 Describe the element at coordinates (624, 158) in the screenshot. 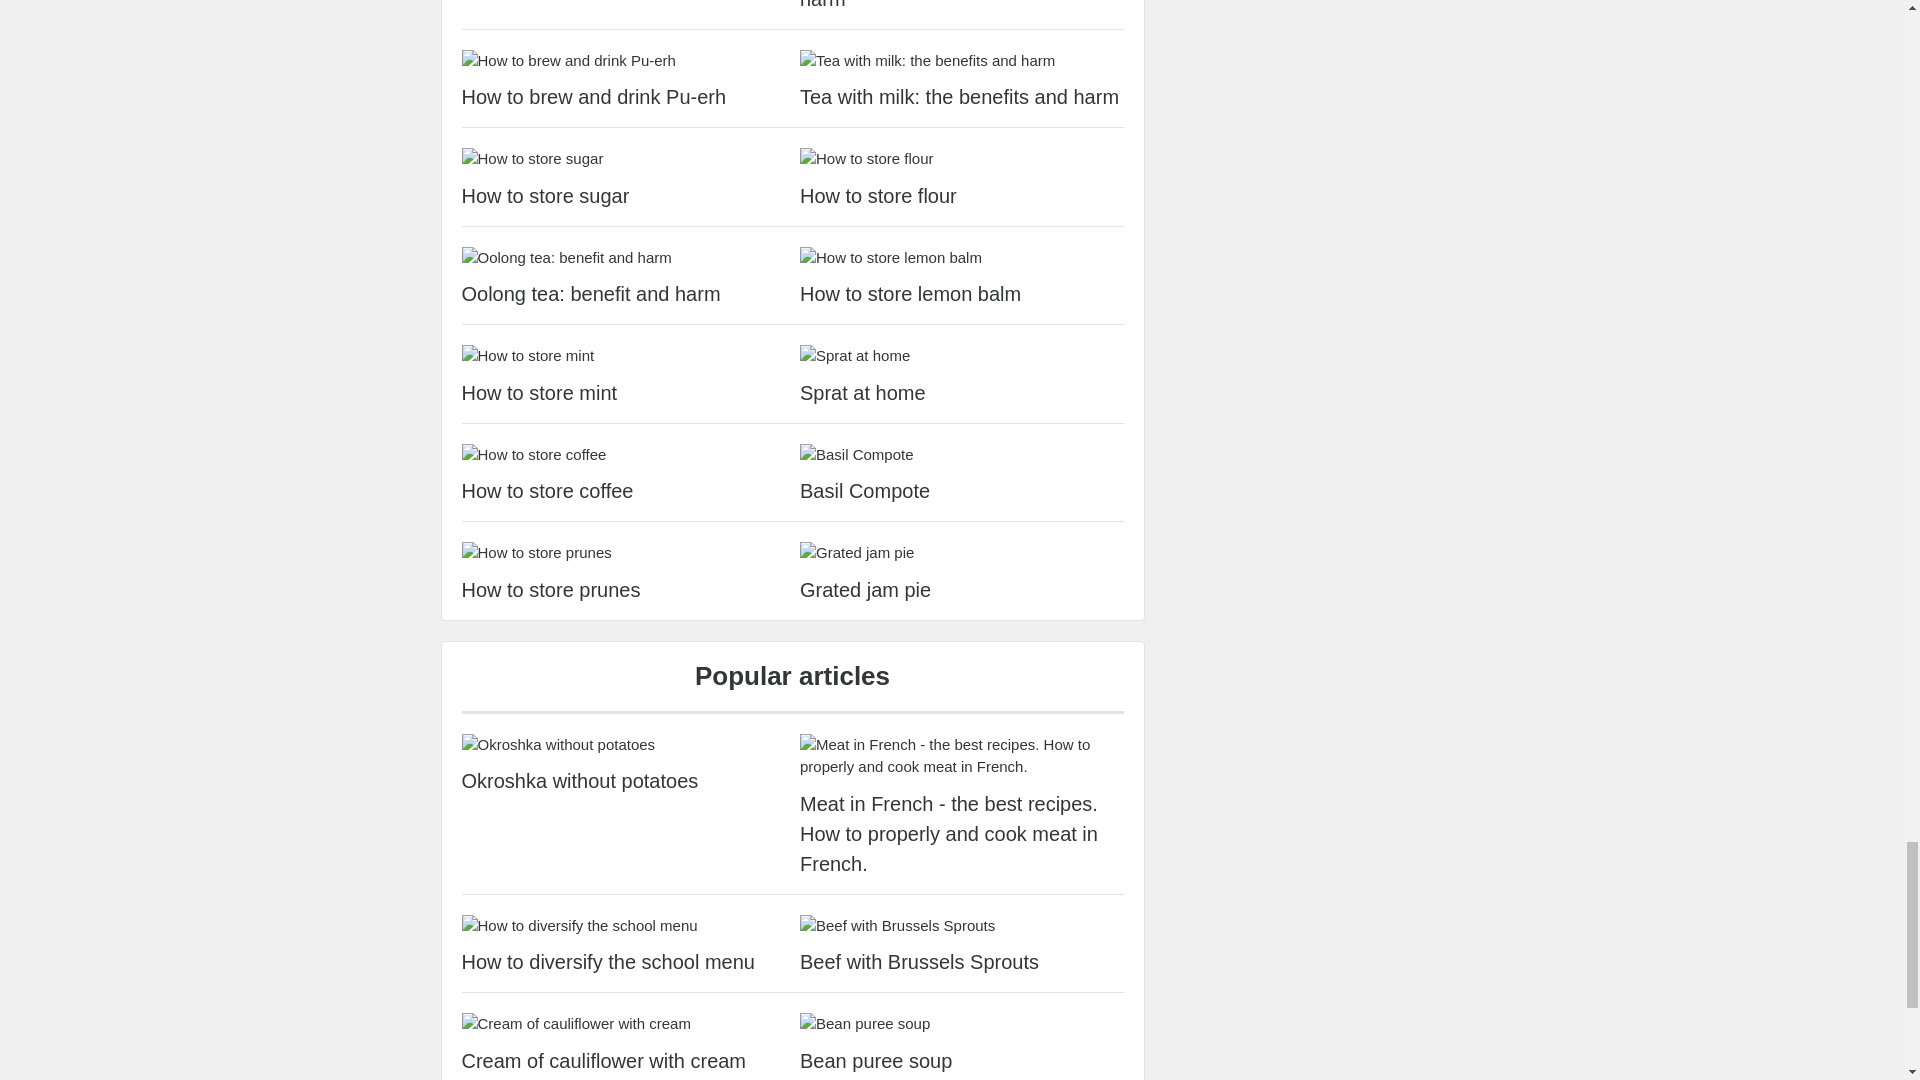

I see `How to store sugar` at that location.